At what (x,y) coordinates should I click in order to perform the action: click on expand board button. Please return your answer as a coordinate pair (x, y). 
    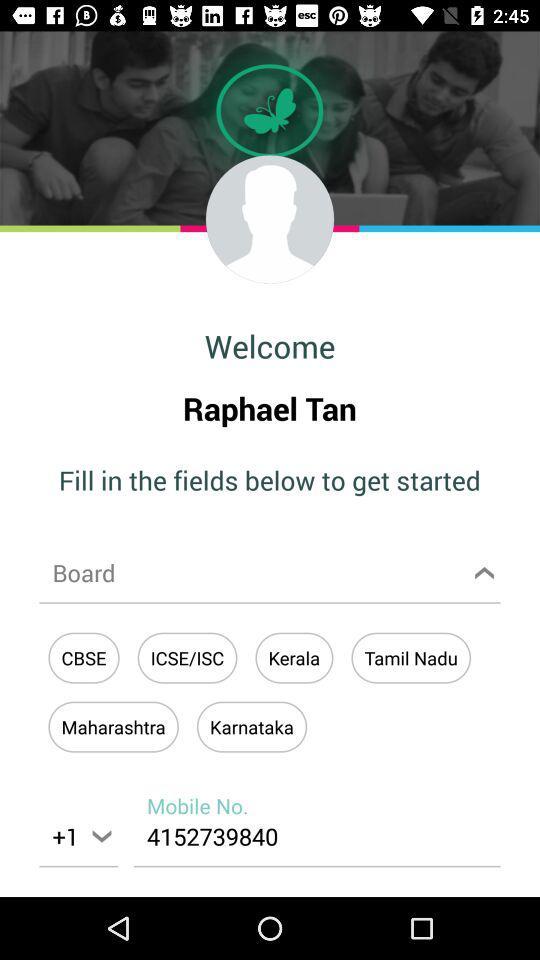
    Looking at the image, I should click on (270, 572).